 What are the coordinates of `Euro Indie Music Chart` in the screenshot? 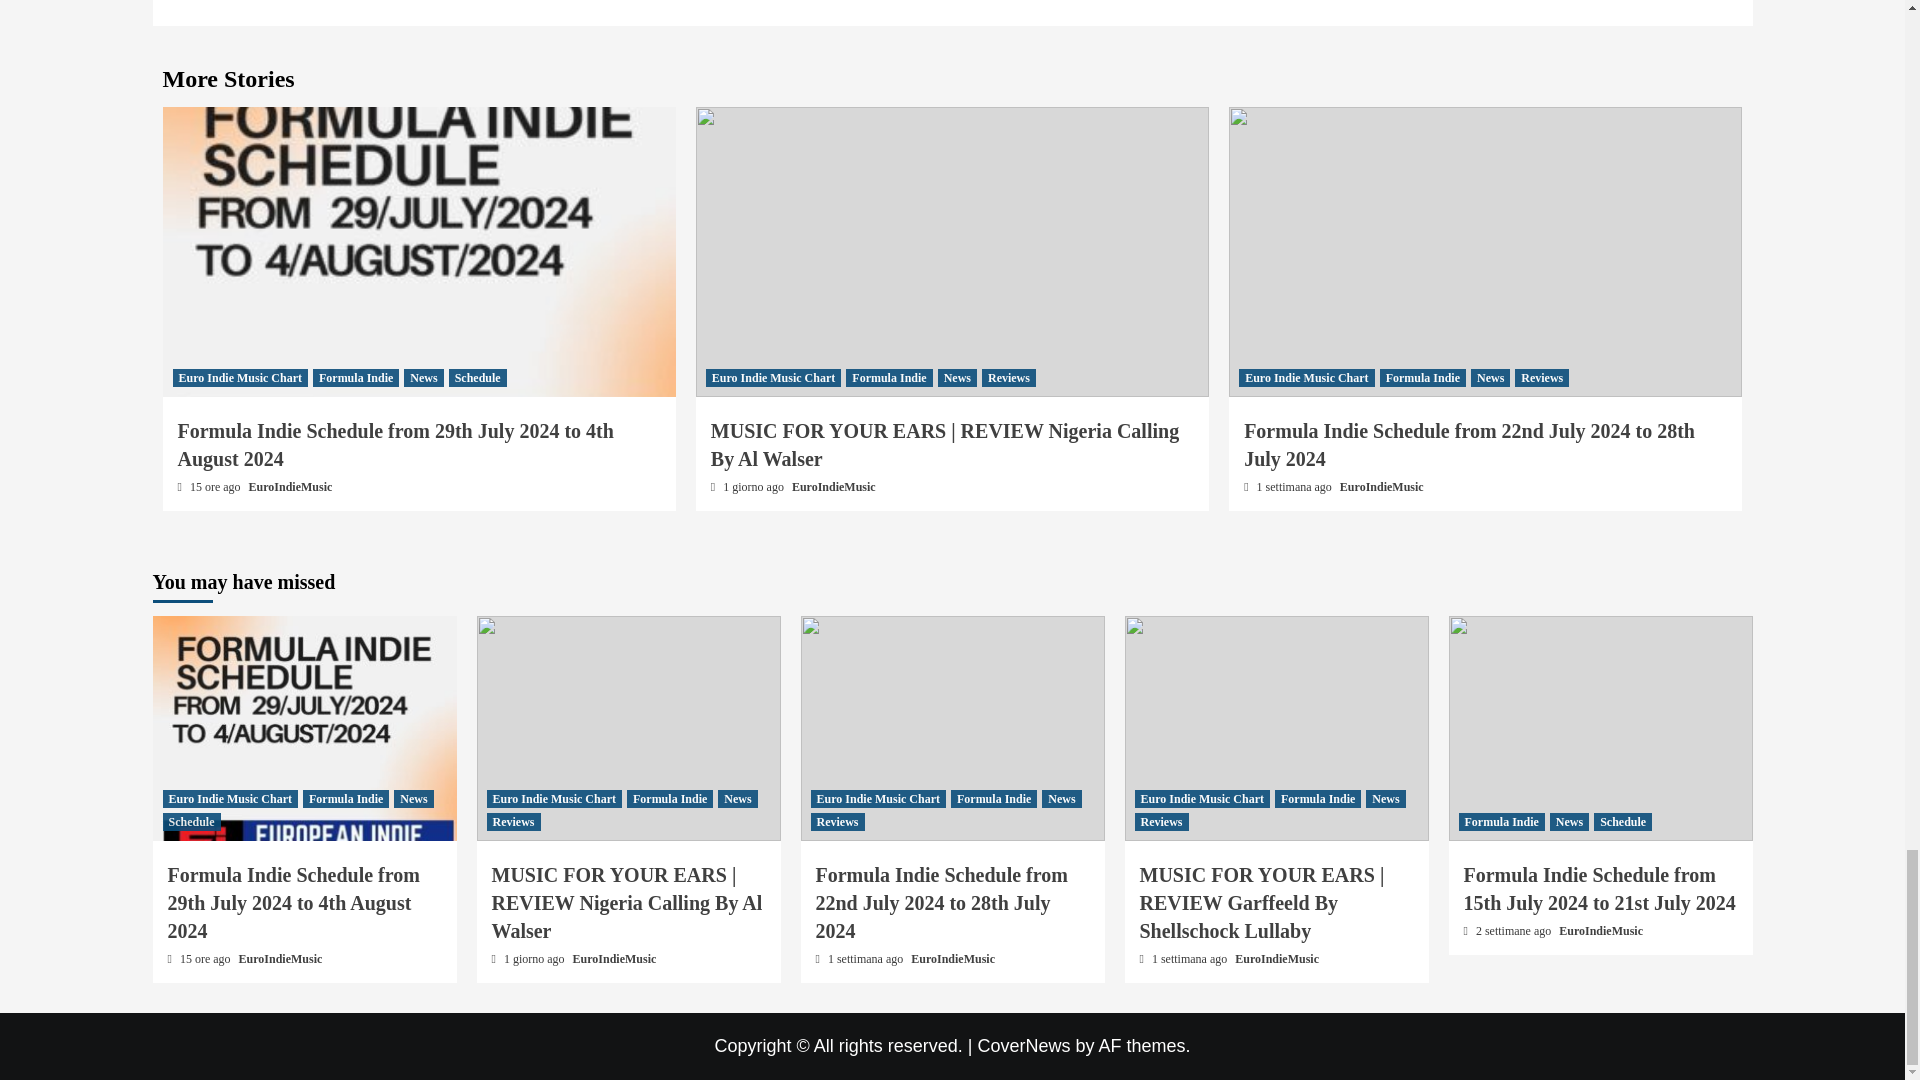 It's located at (240, 378).